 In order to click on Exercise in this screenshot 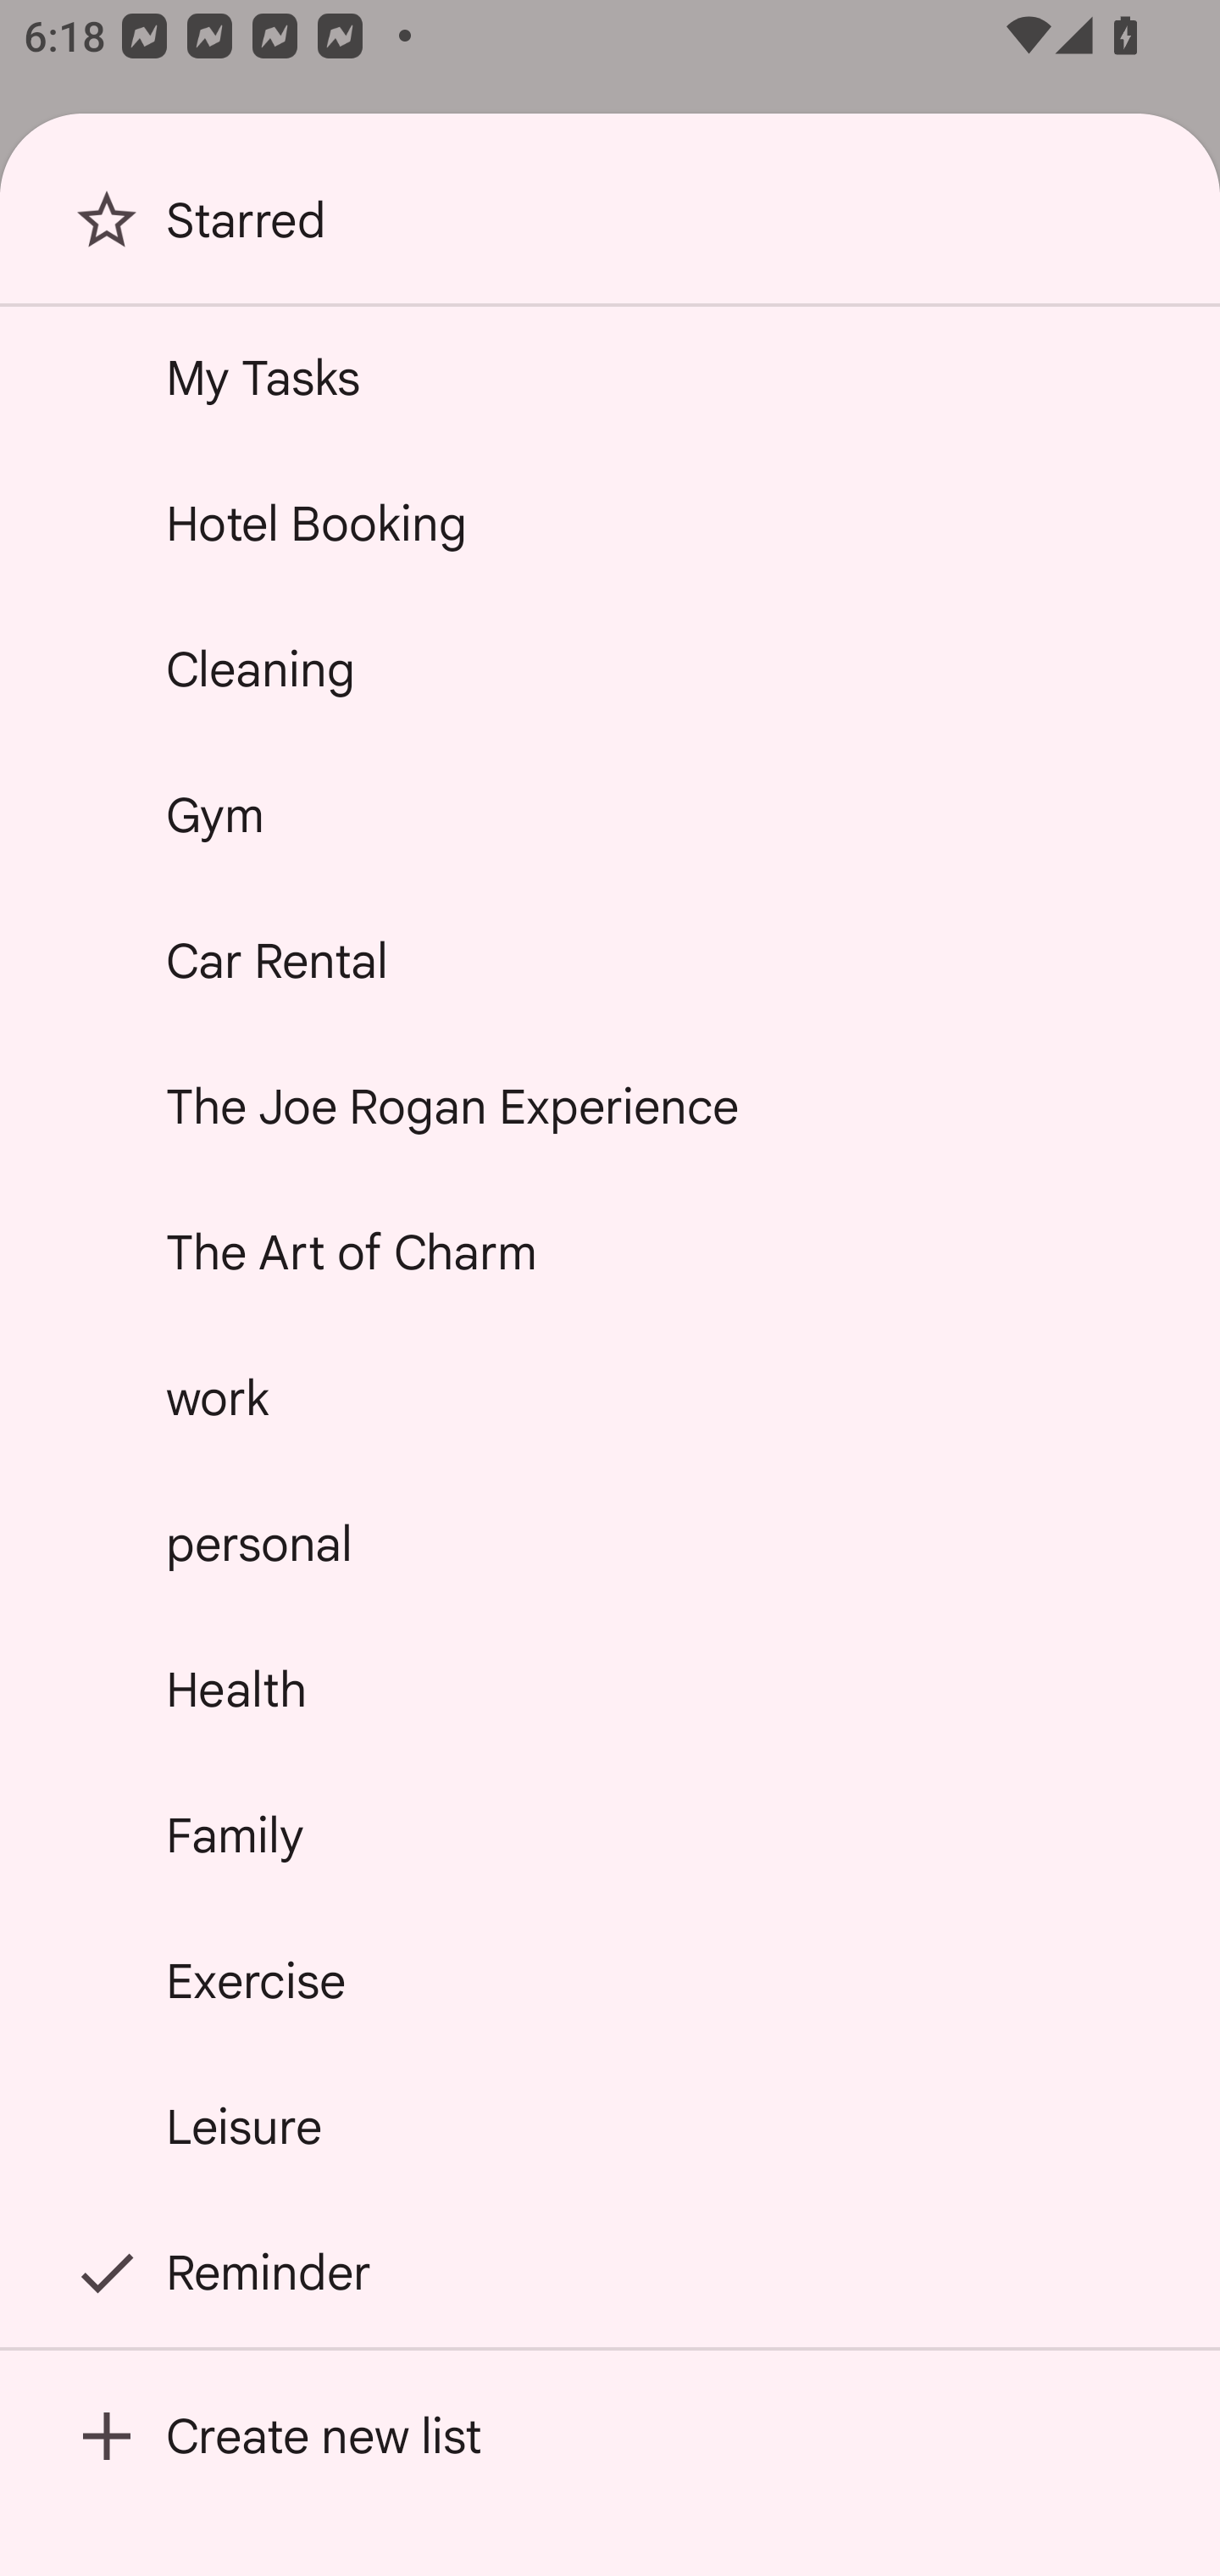, I will do `click(610, 1980)`.